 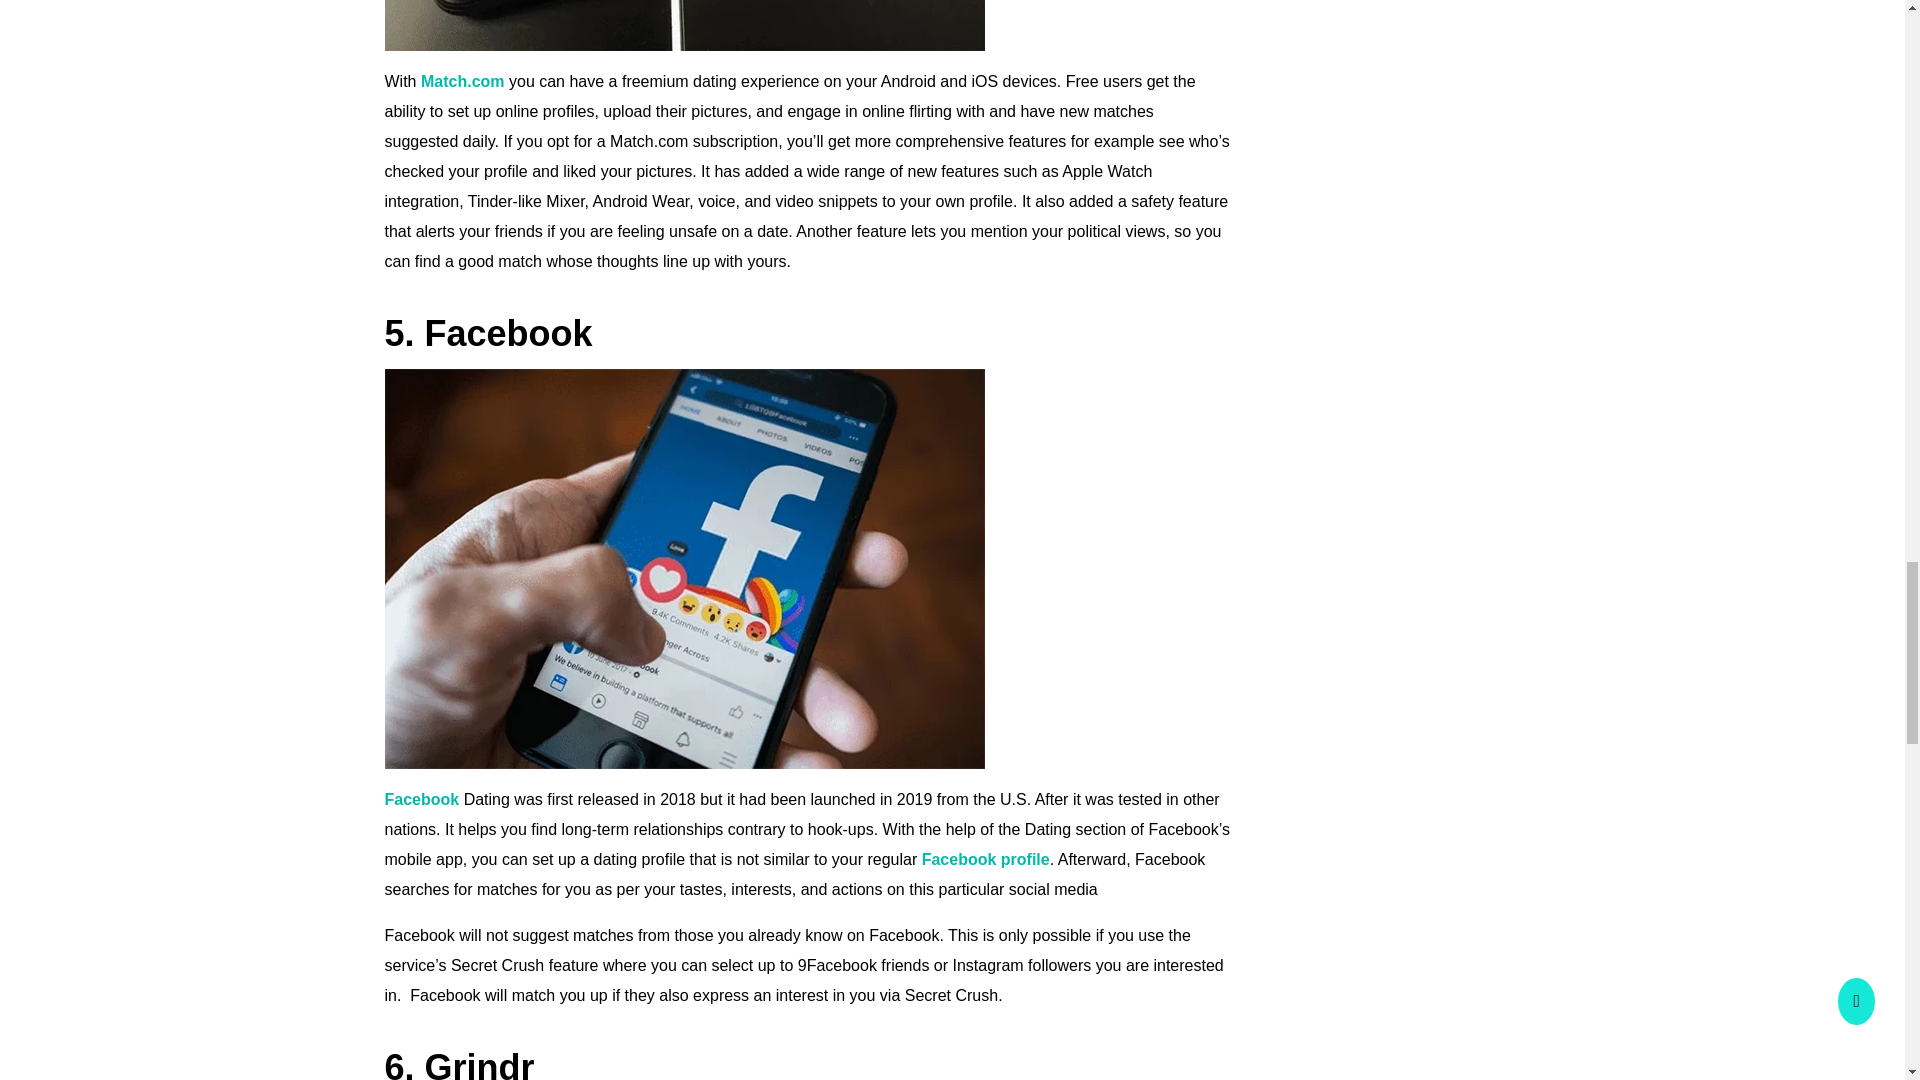 What do you see at coordinates (421, 798) in the screenshot?
I see `Facebook` at bounding box center [421, 798].